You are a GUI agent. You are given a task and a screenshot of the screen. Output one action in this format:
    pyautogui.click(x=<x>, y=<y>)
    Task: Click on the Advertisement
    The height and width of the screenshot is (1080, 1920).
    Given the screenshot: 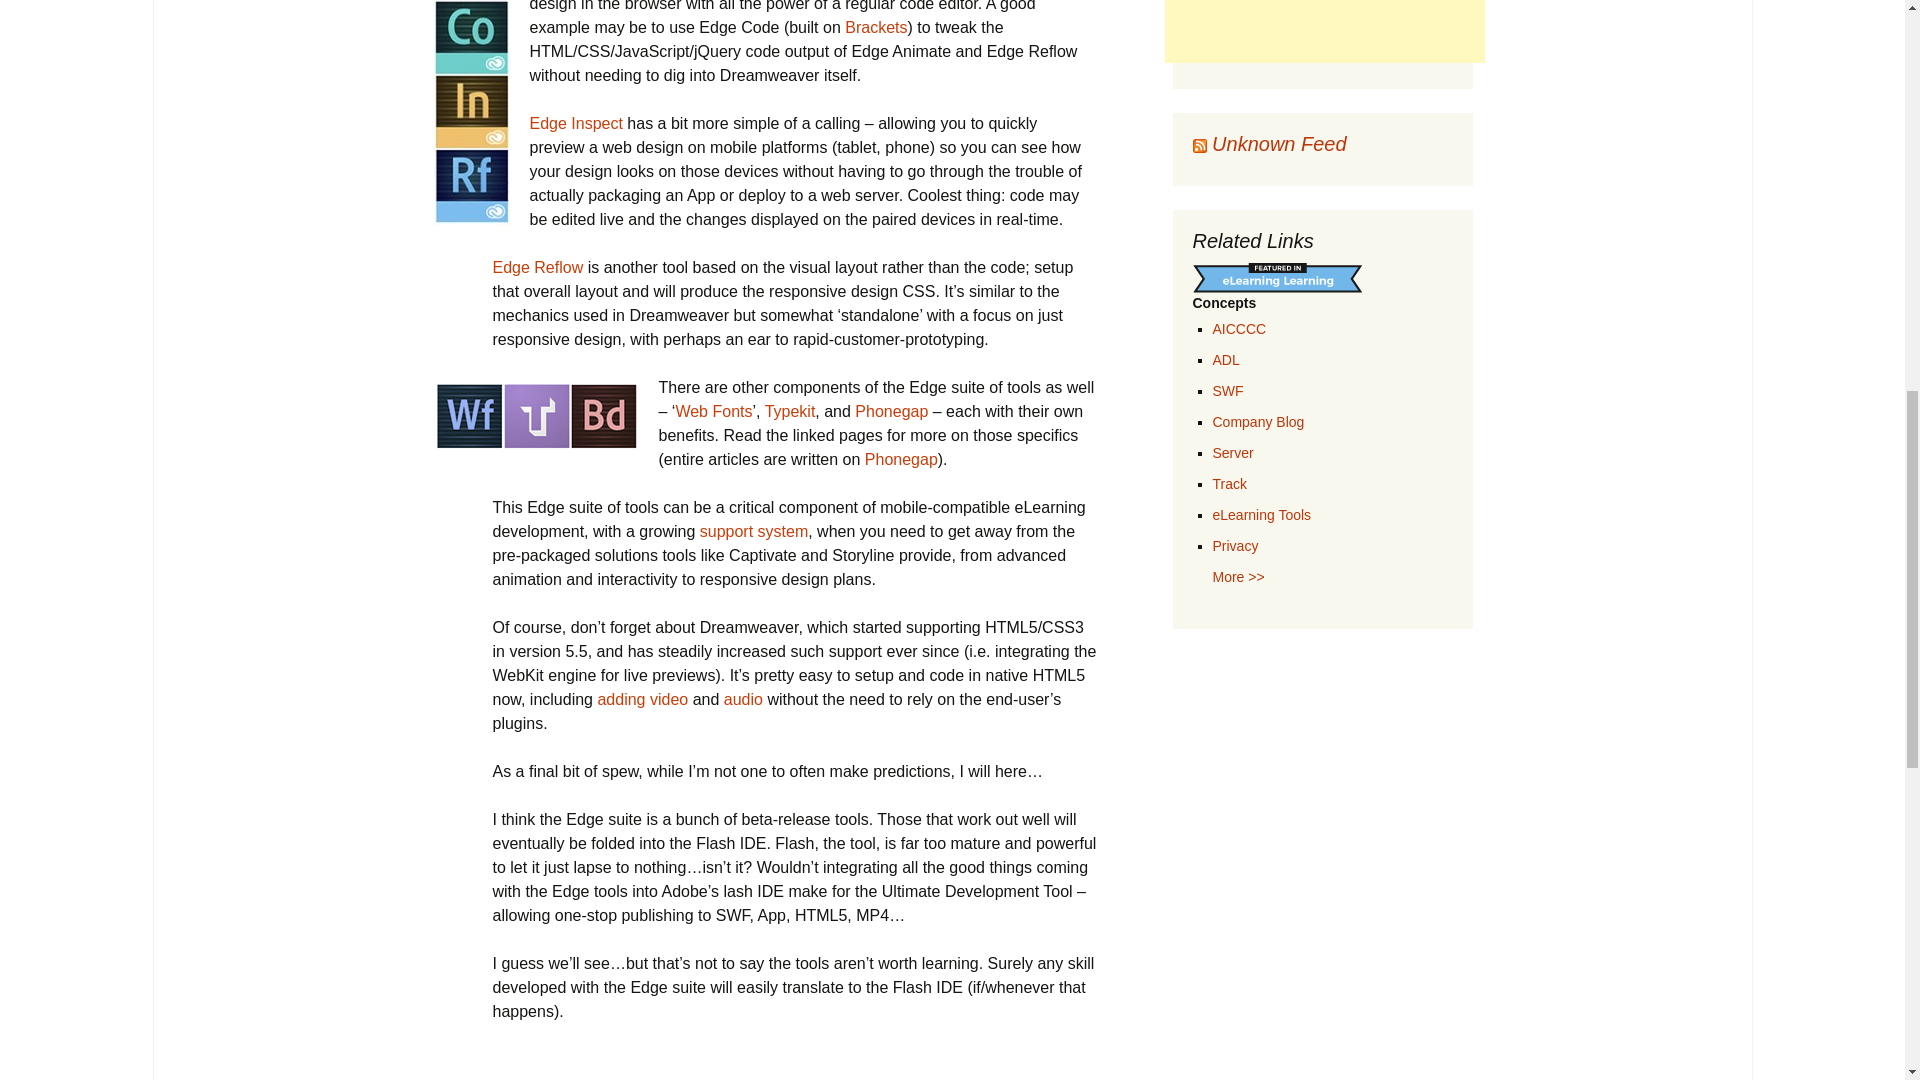 What is the action you would take?
    pyautogui.click(x=1324, y=31)
    